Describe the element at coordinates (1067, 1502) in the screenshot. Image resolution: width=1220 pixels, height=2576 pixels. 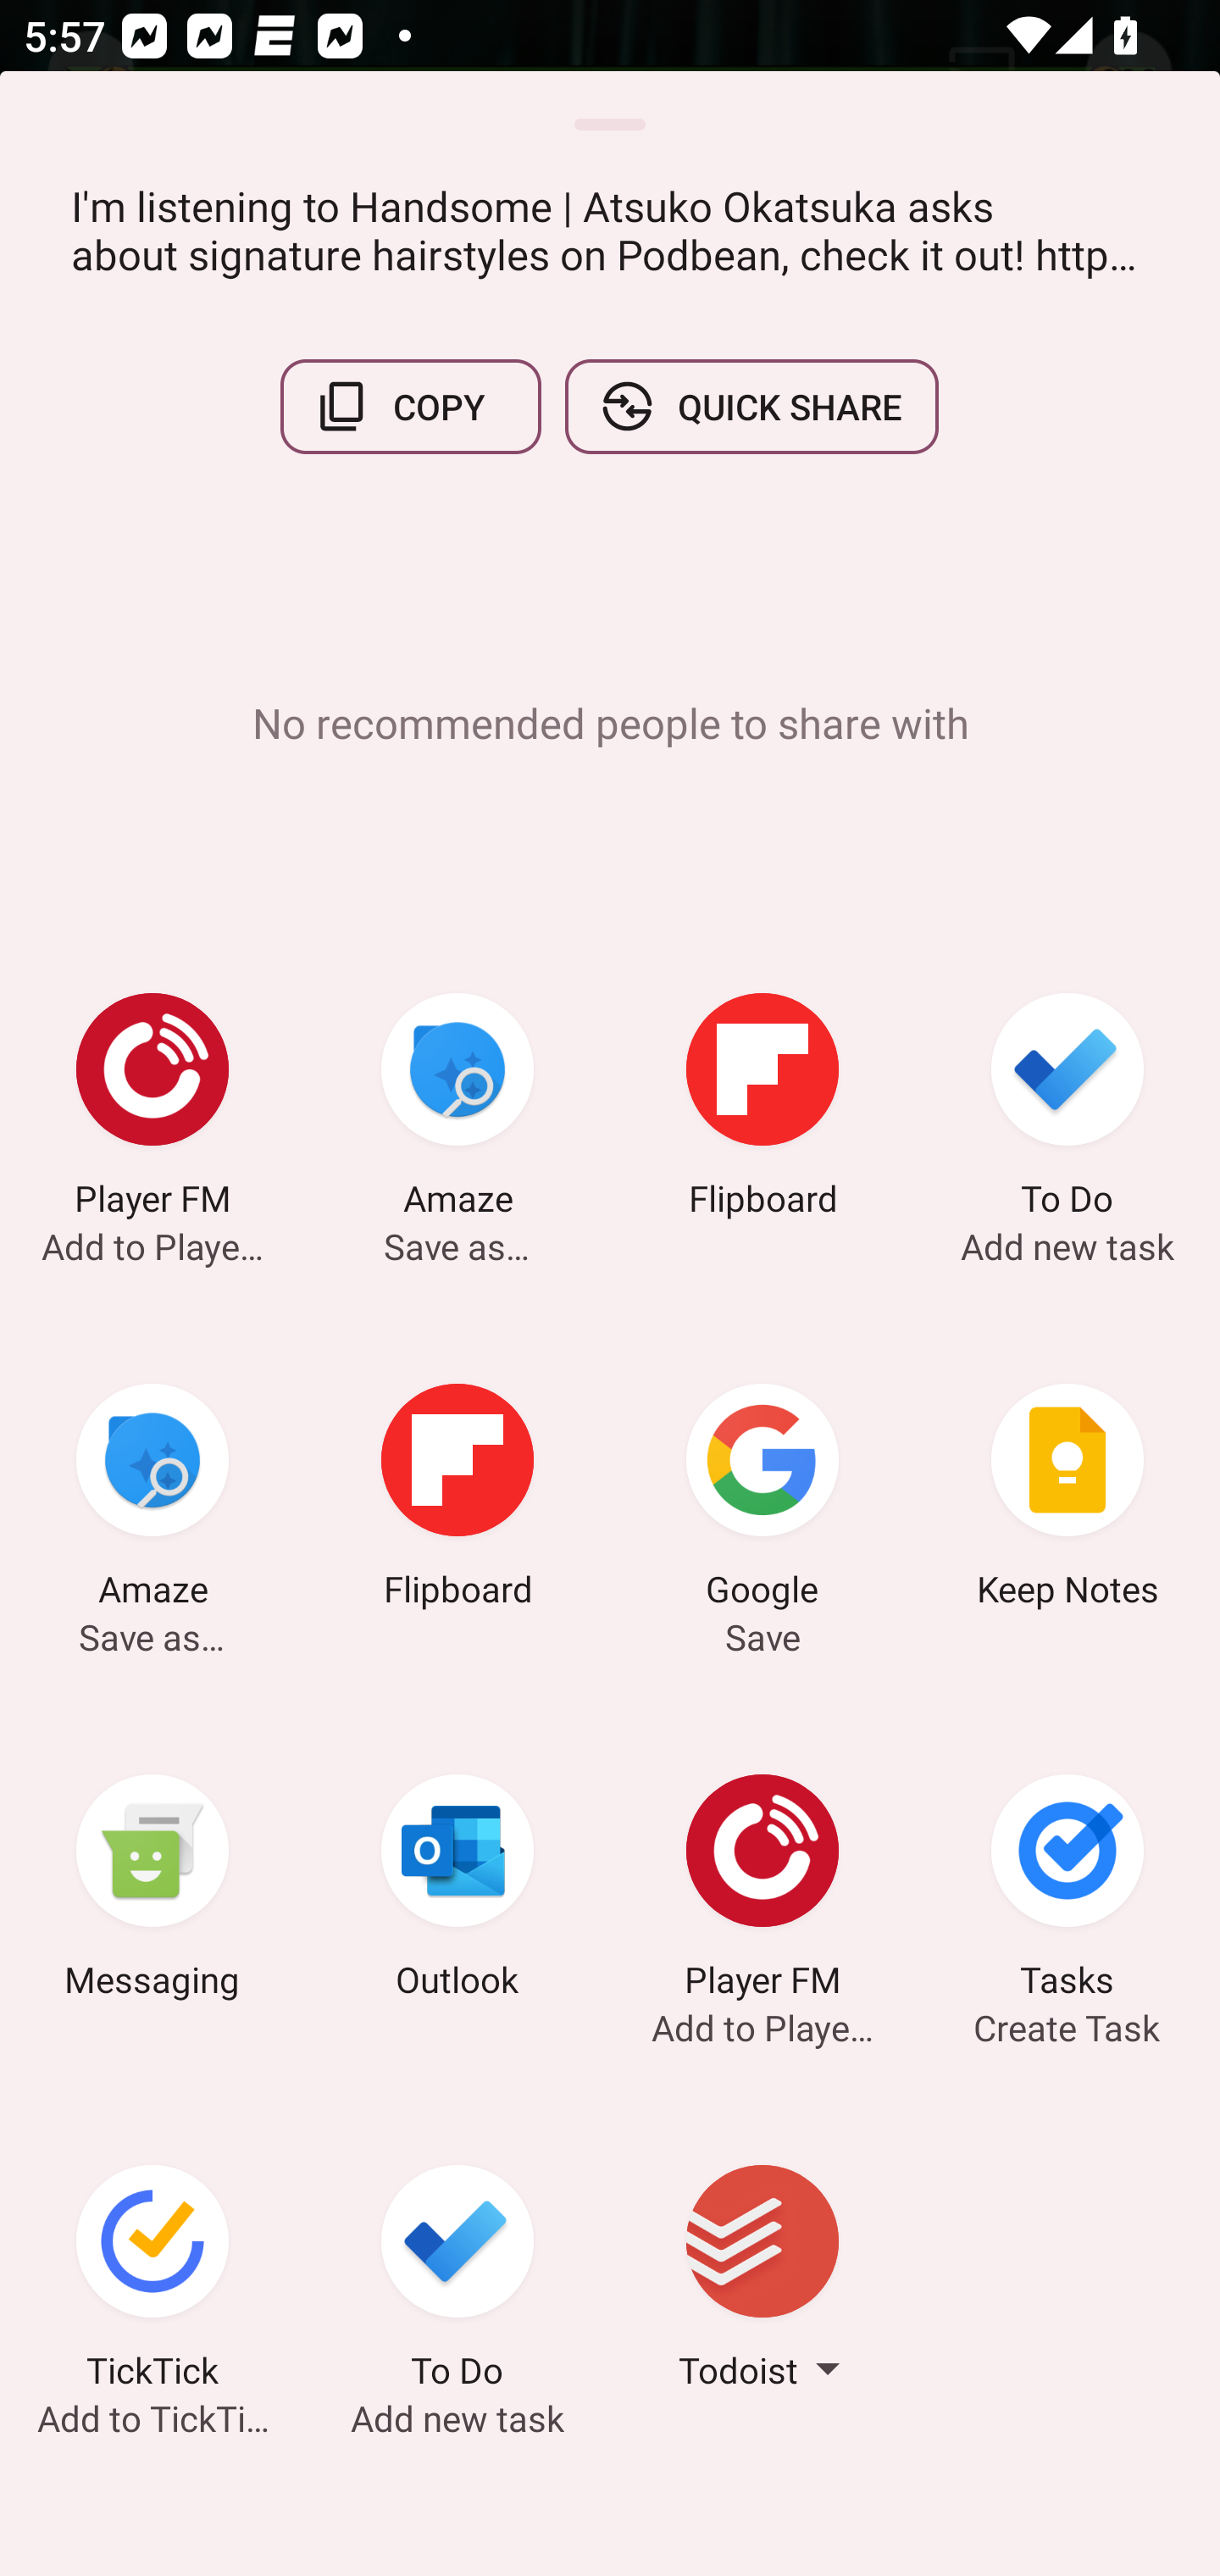
I see `Keep Notes` at that location.